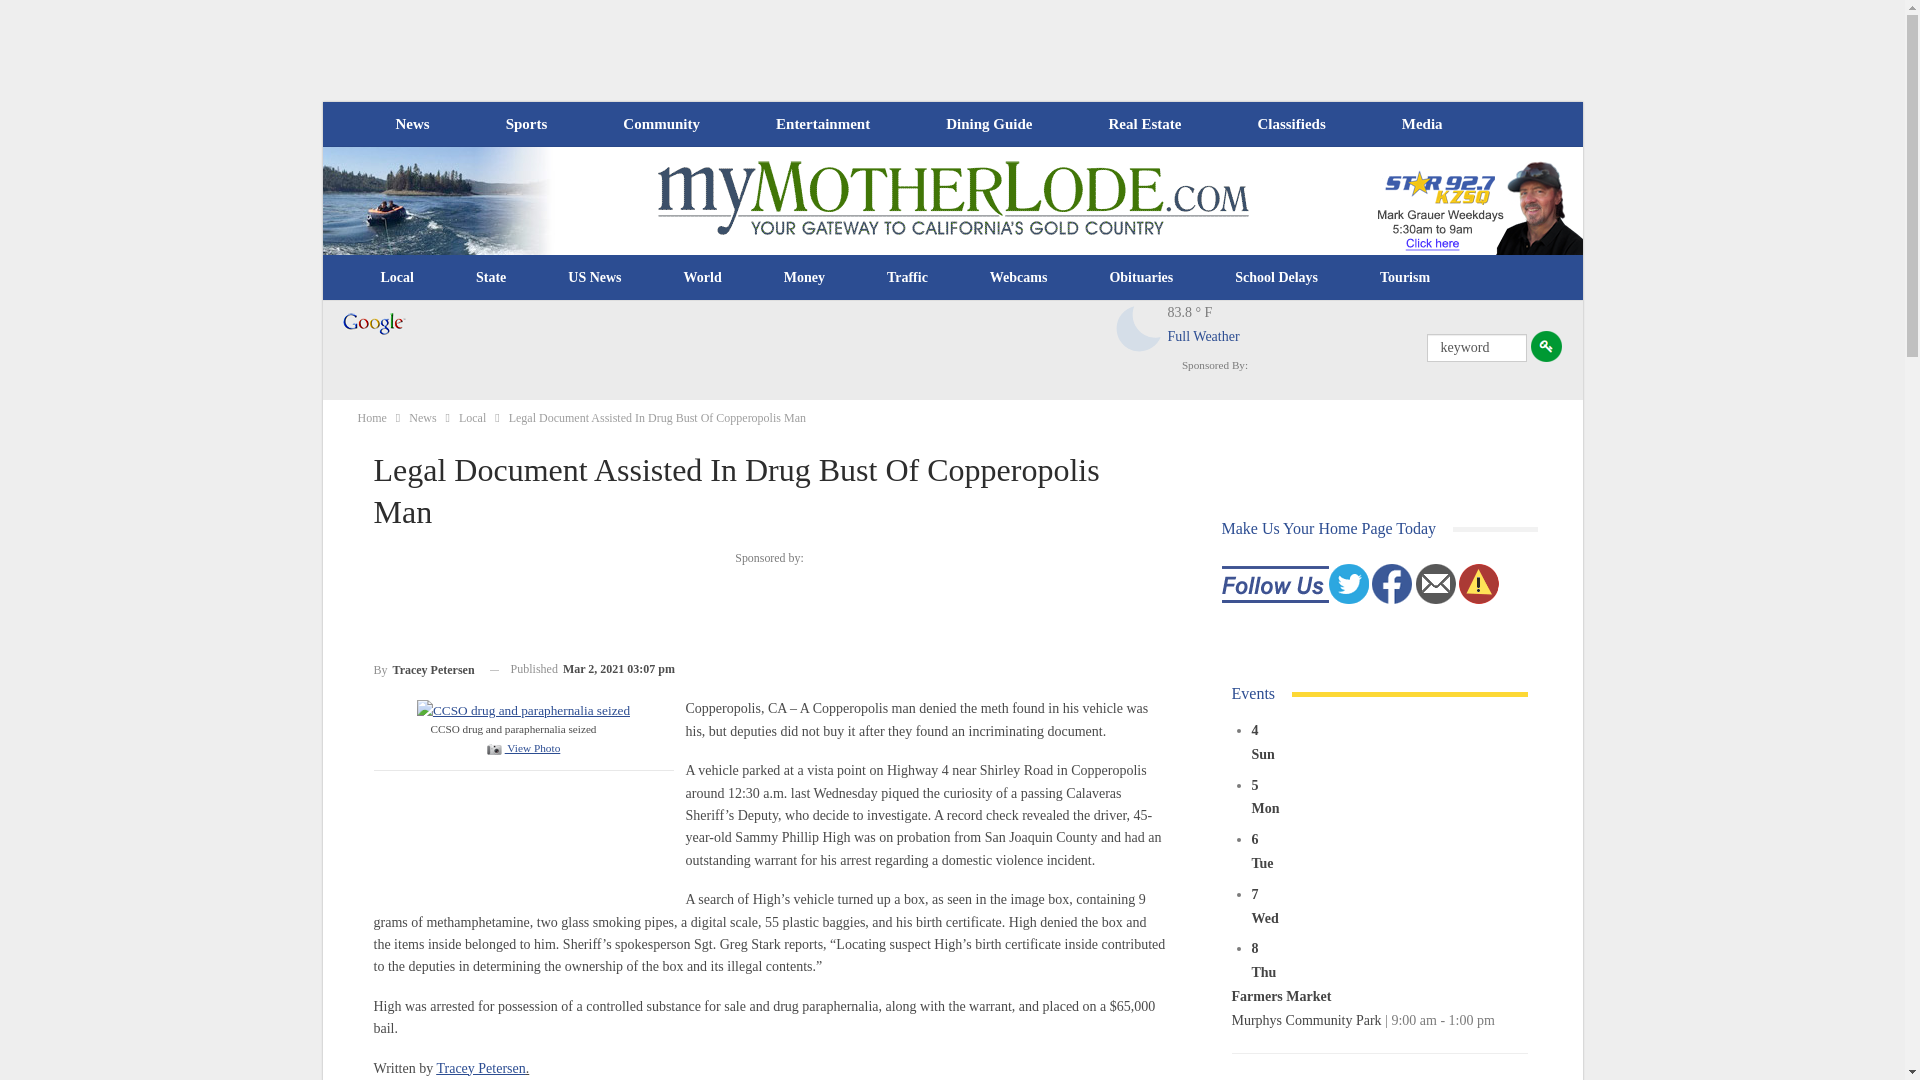 The height and width of the screenshot is (1080, 1920). I want to click on State, so click(491, 278).